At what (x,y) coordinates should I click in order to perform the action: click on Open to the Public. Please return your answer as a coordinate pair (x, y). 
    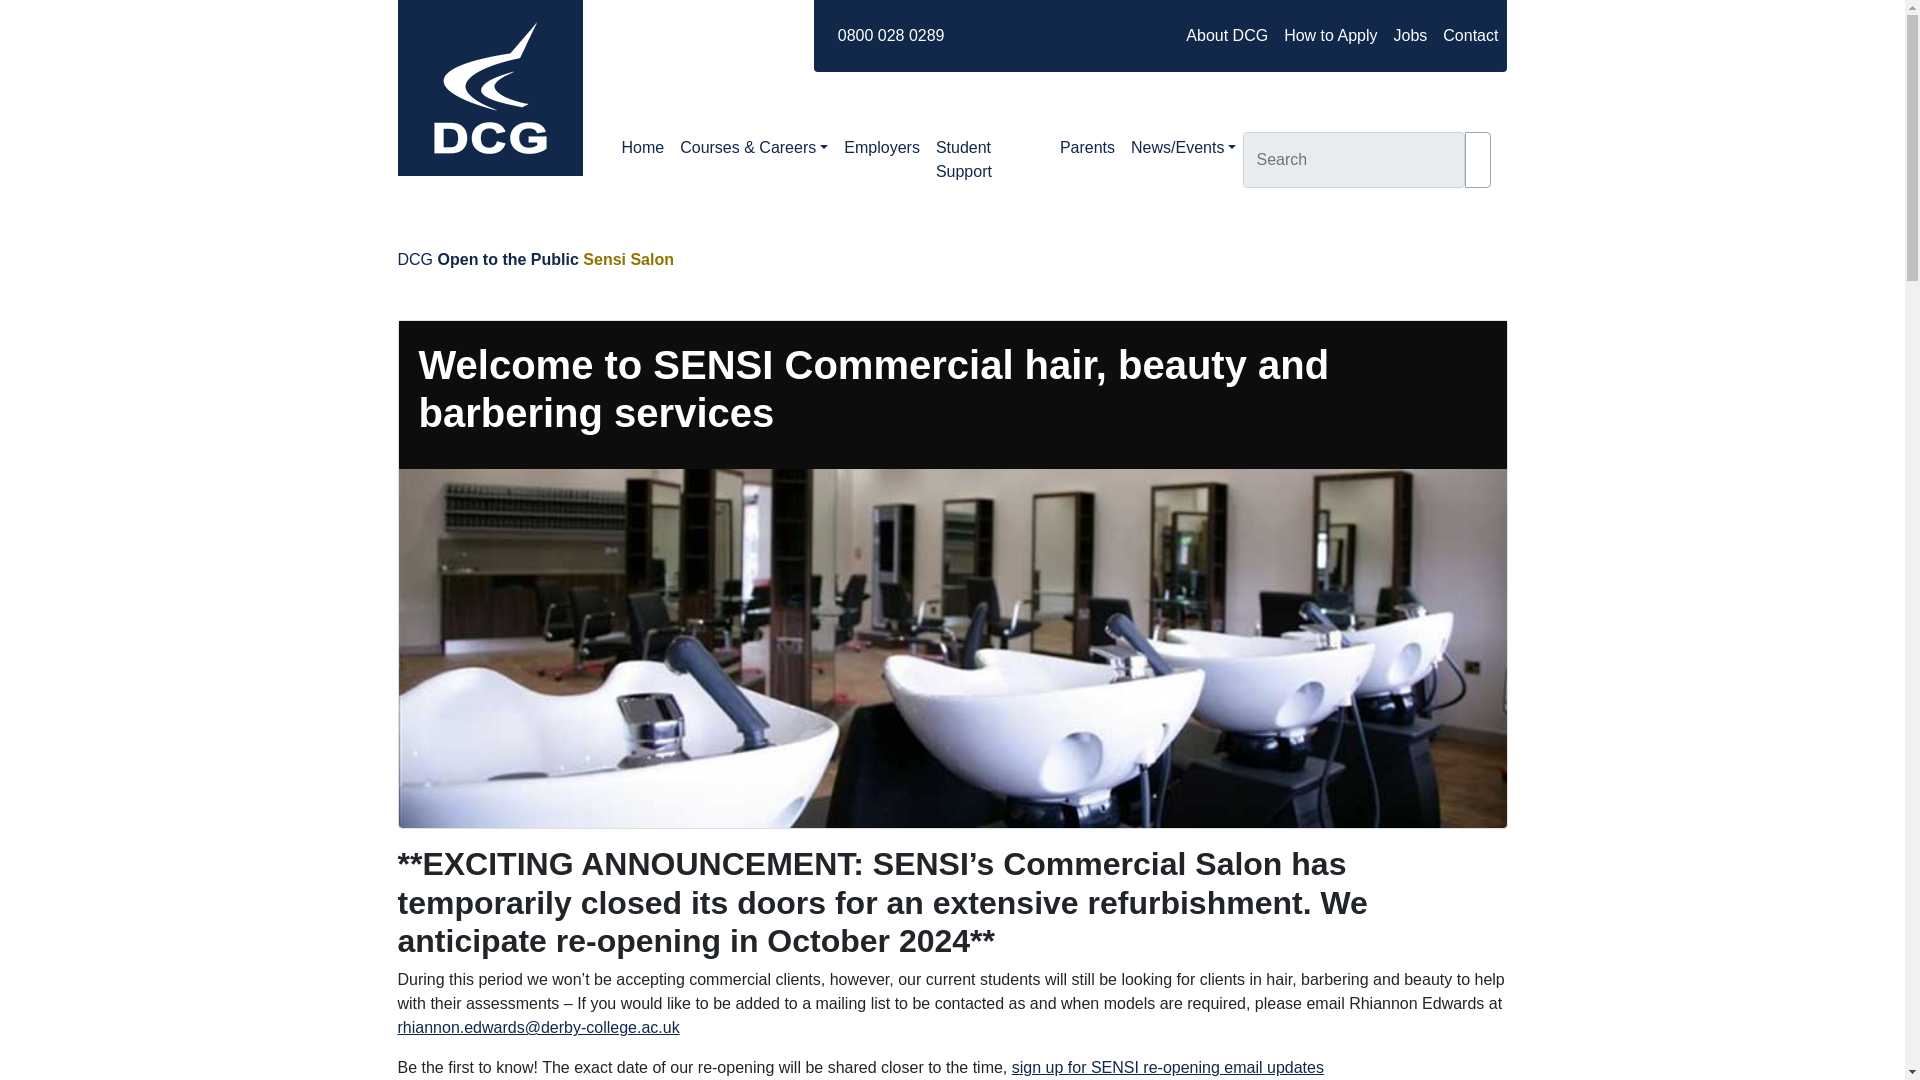
    Looking at the image, I should click on (508, 258).